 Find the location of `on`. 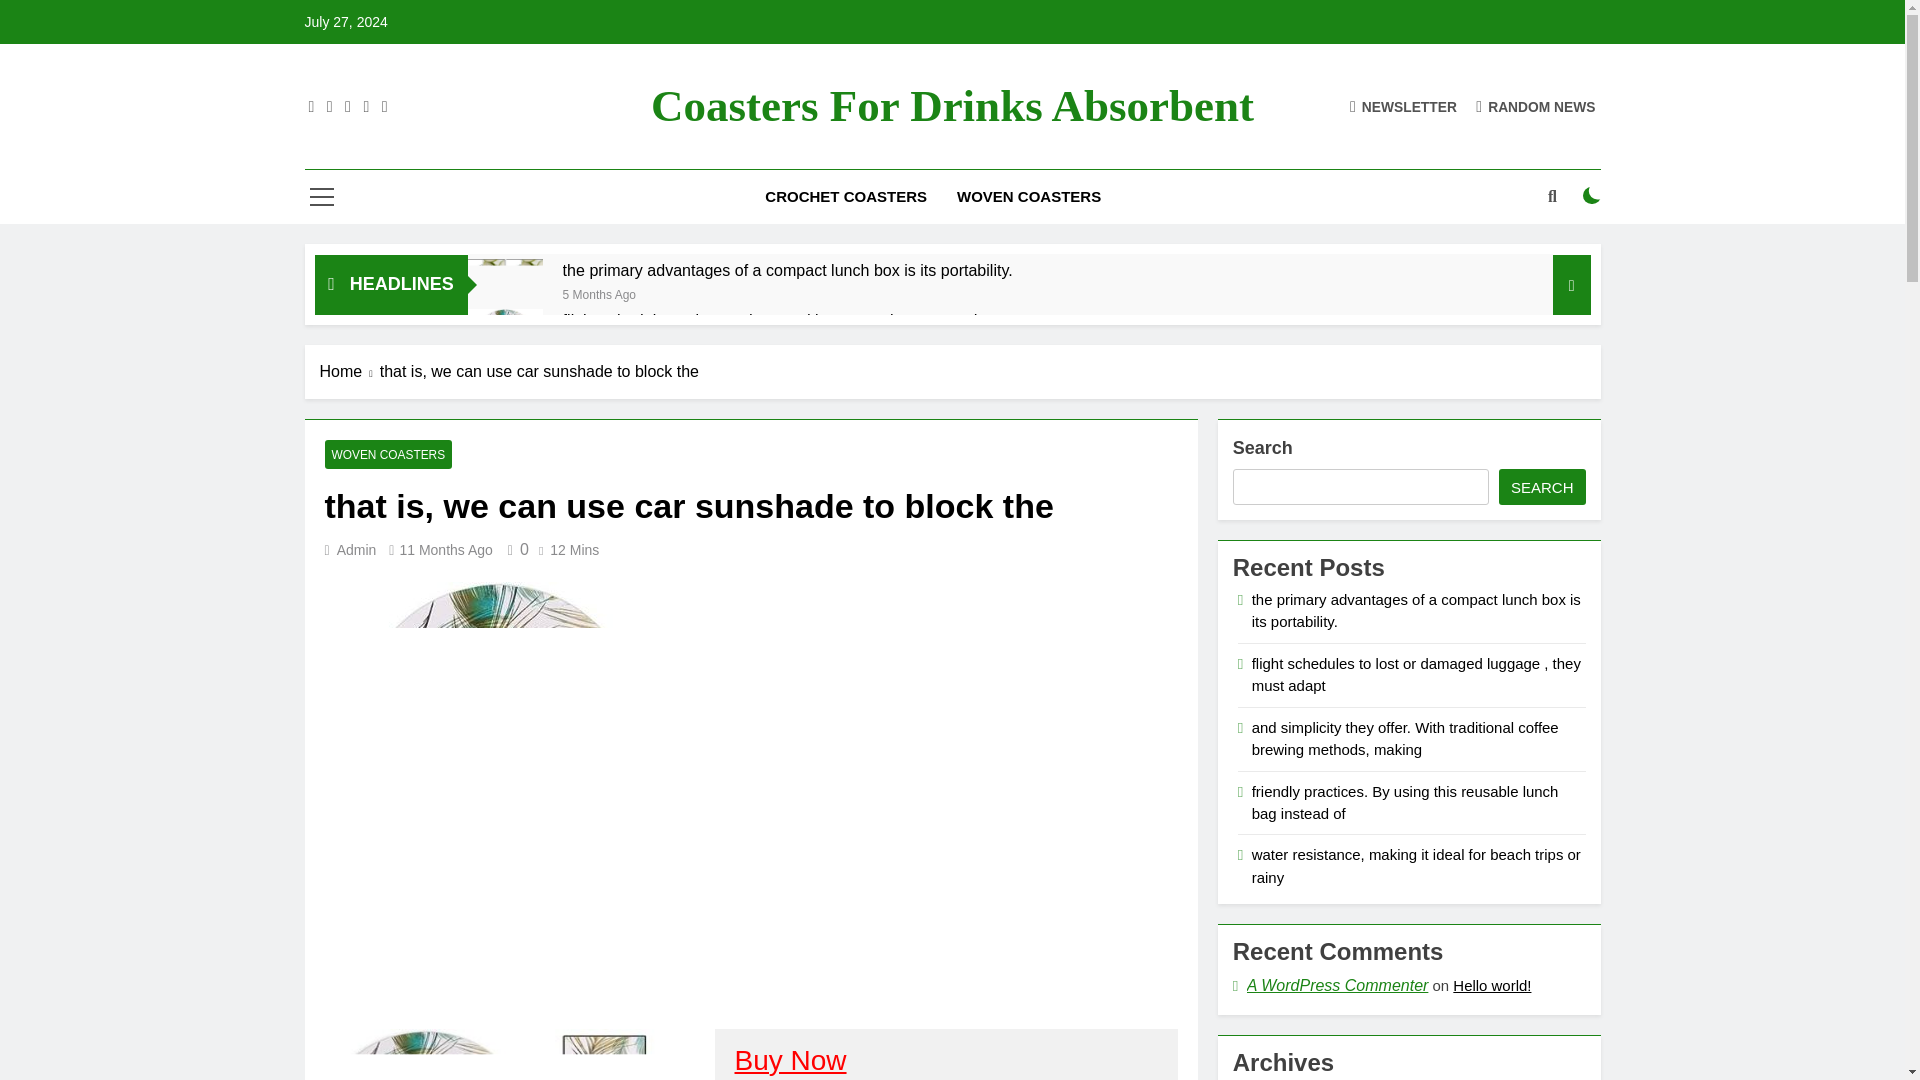

on is located at coordinates (1592, 196).